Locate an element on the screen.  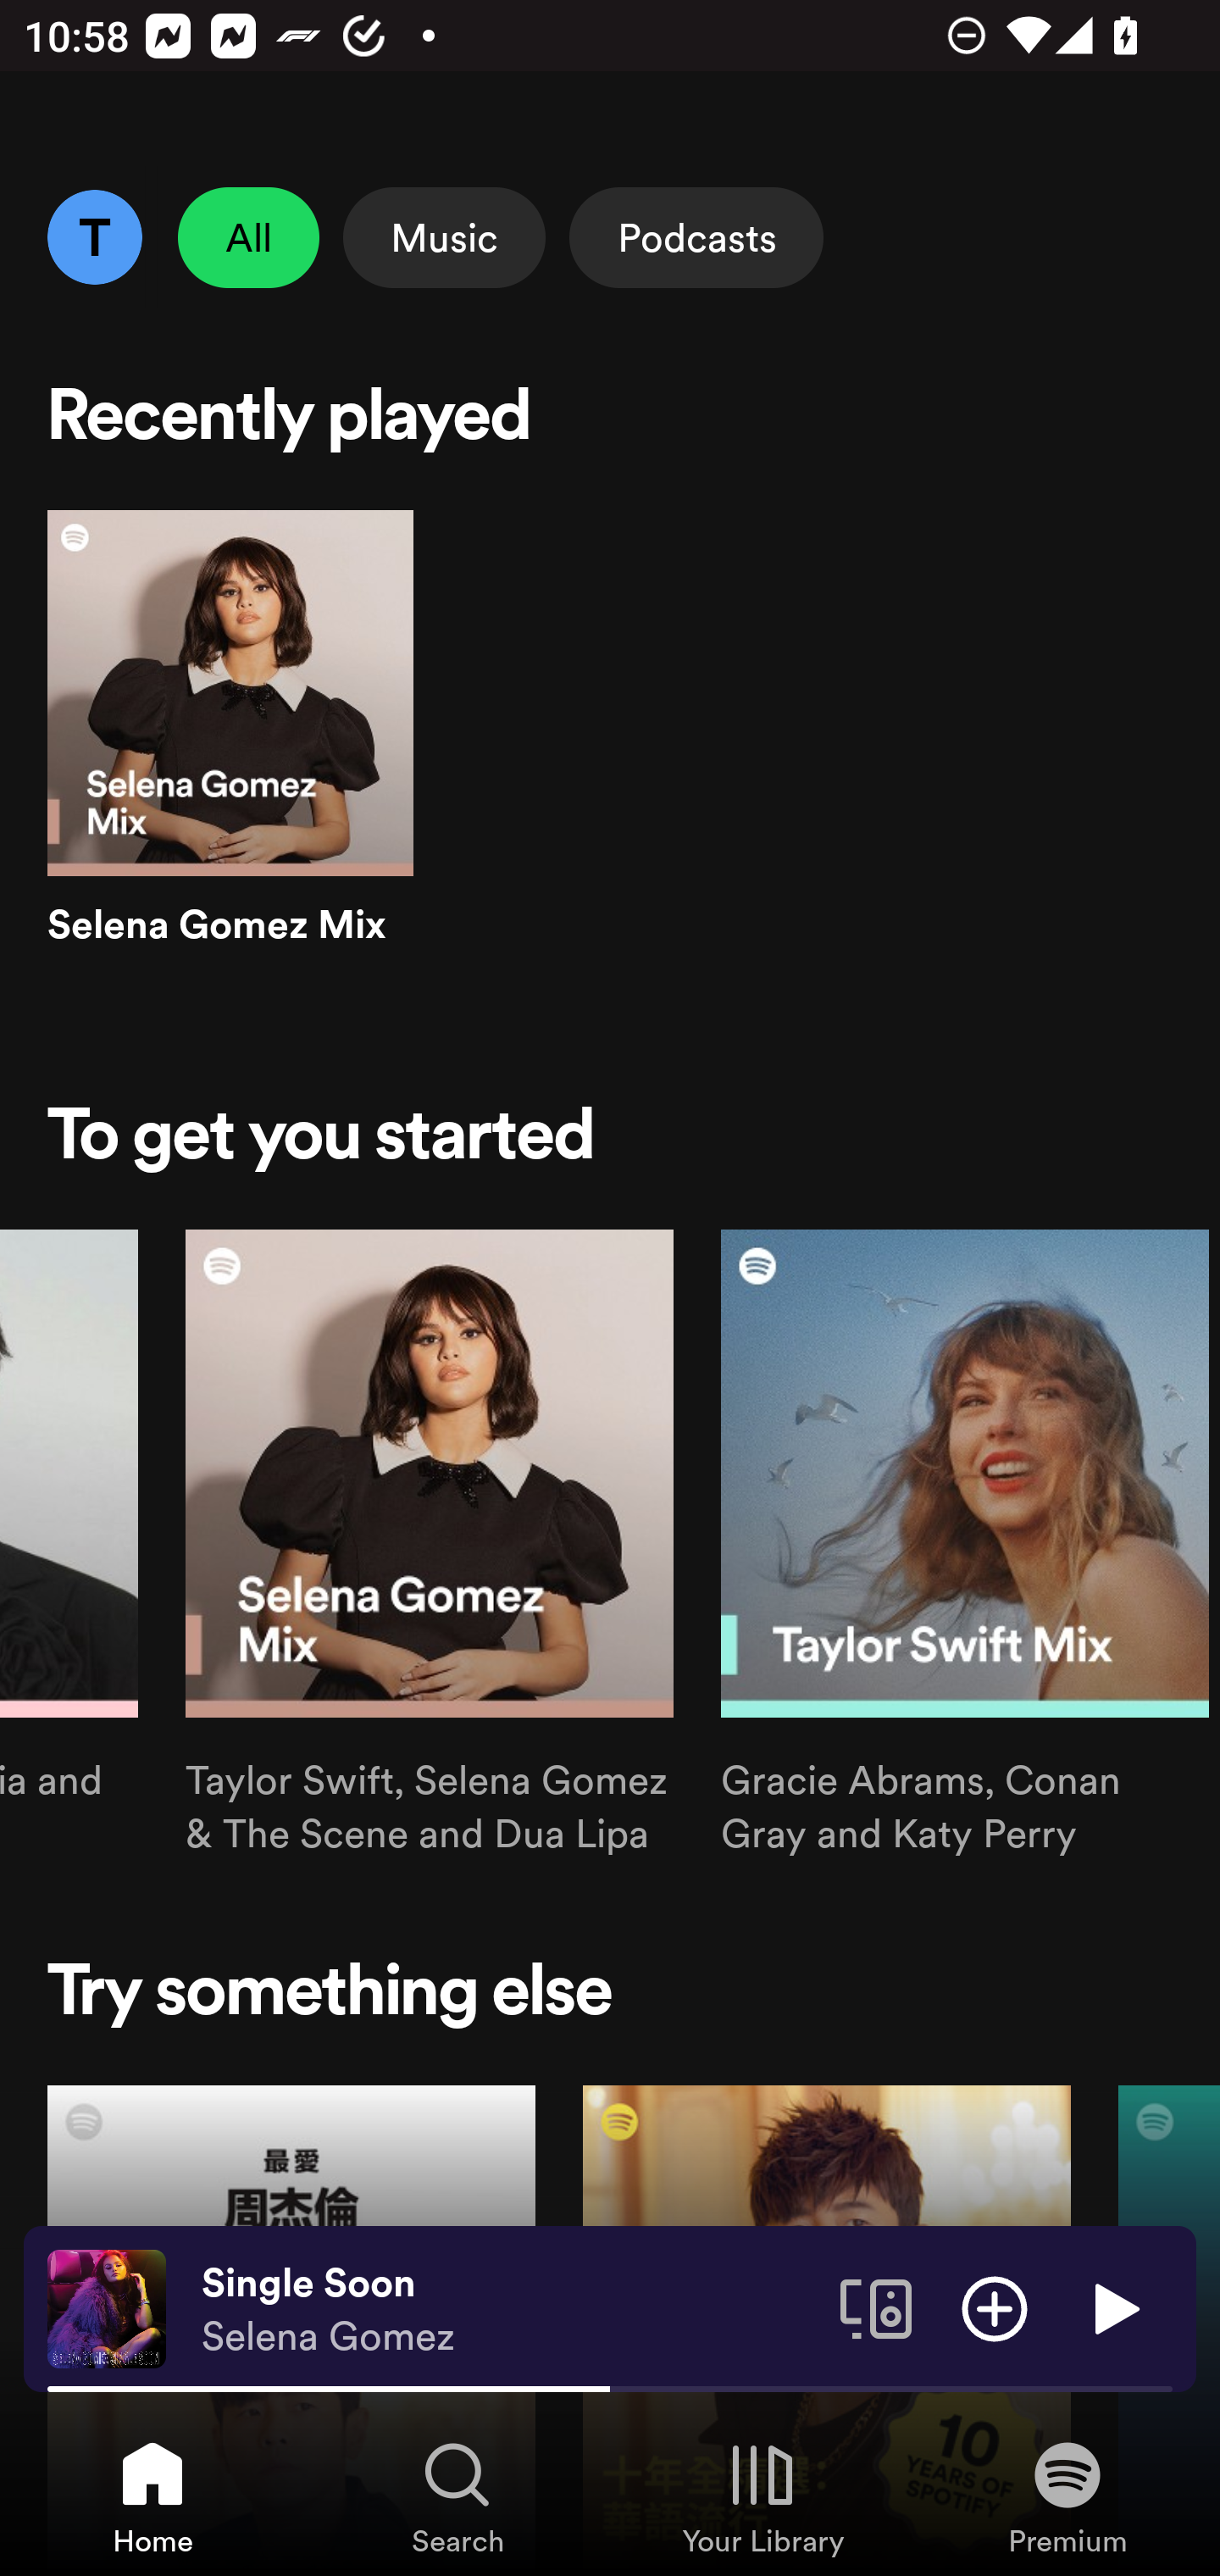
Home, Tab 1 of 4 Home Home is located at coordinates (152, 2496).